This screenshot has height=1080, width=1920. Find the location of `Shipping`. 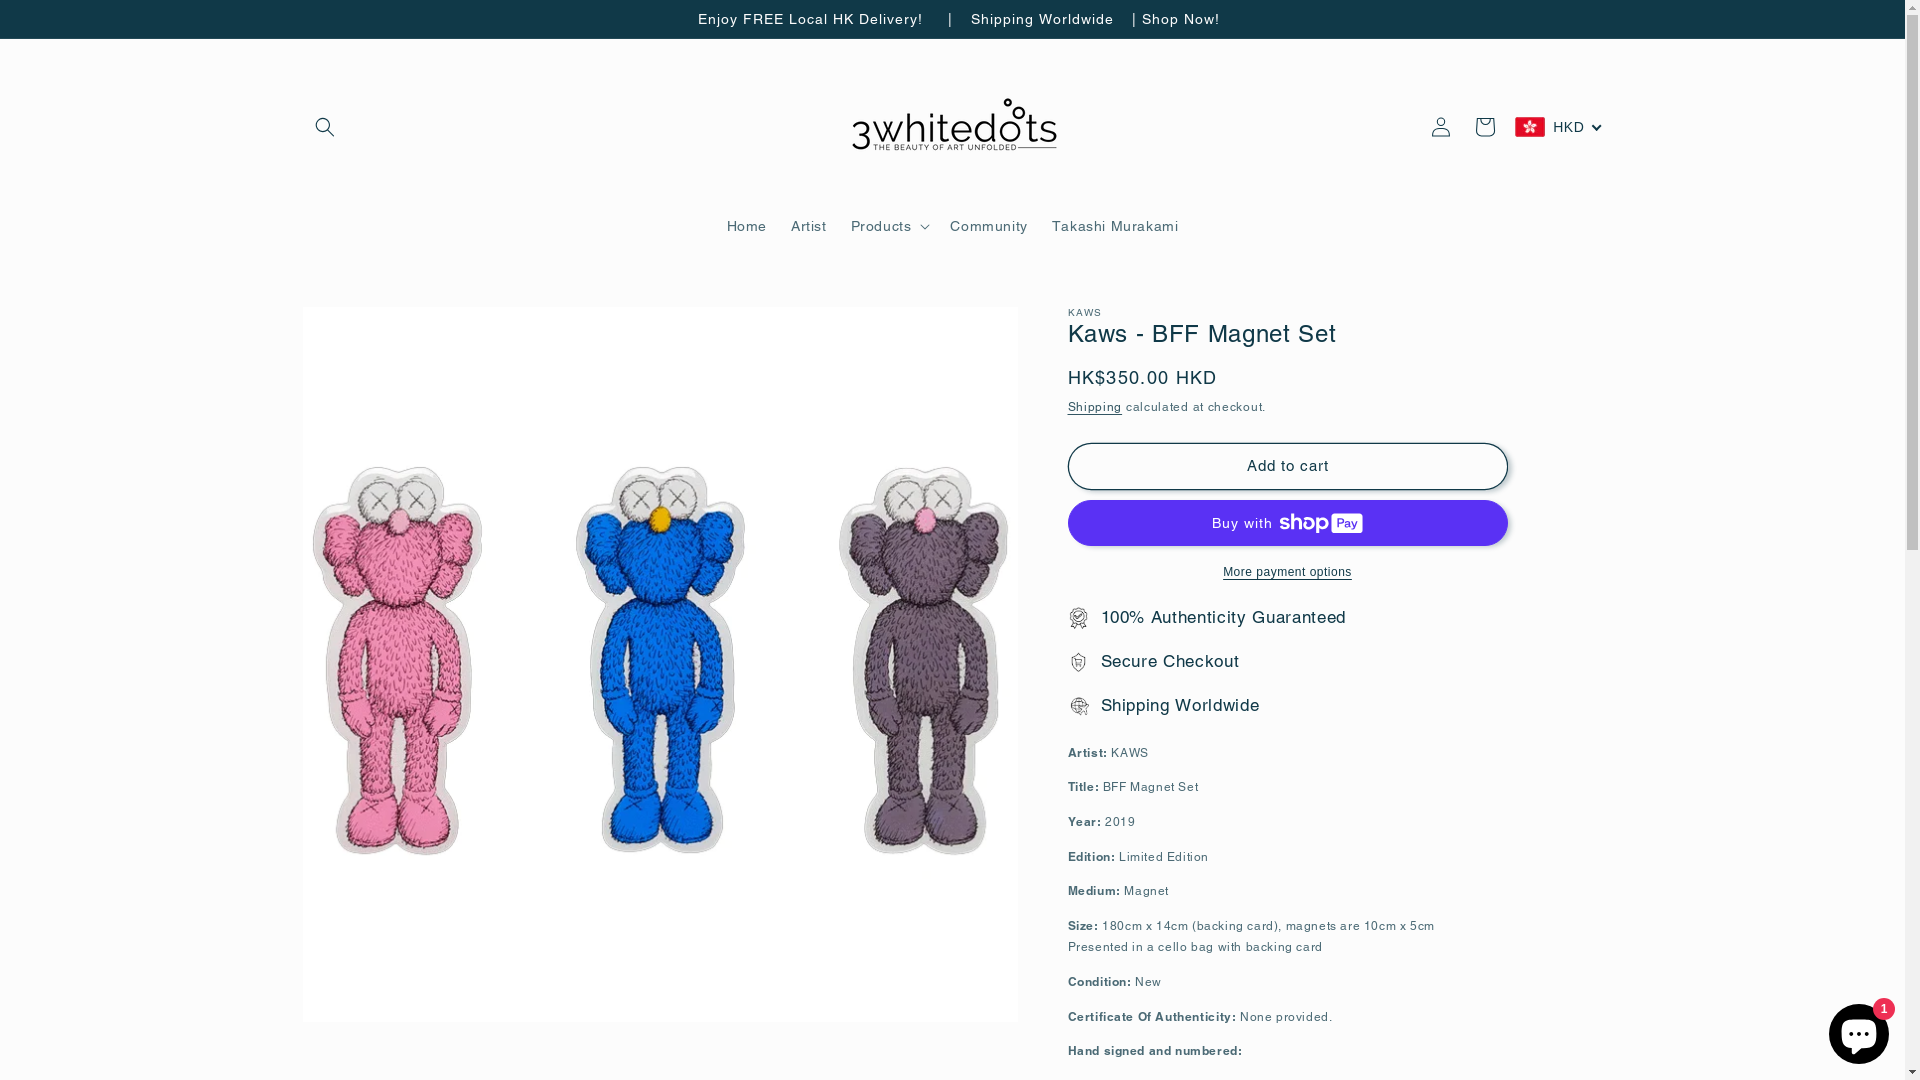

Shipping is located at coordinates (1096, 407).